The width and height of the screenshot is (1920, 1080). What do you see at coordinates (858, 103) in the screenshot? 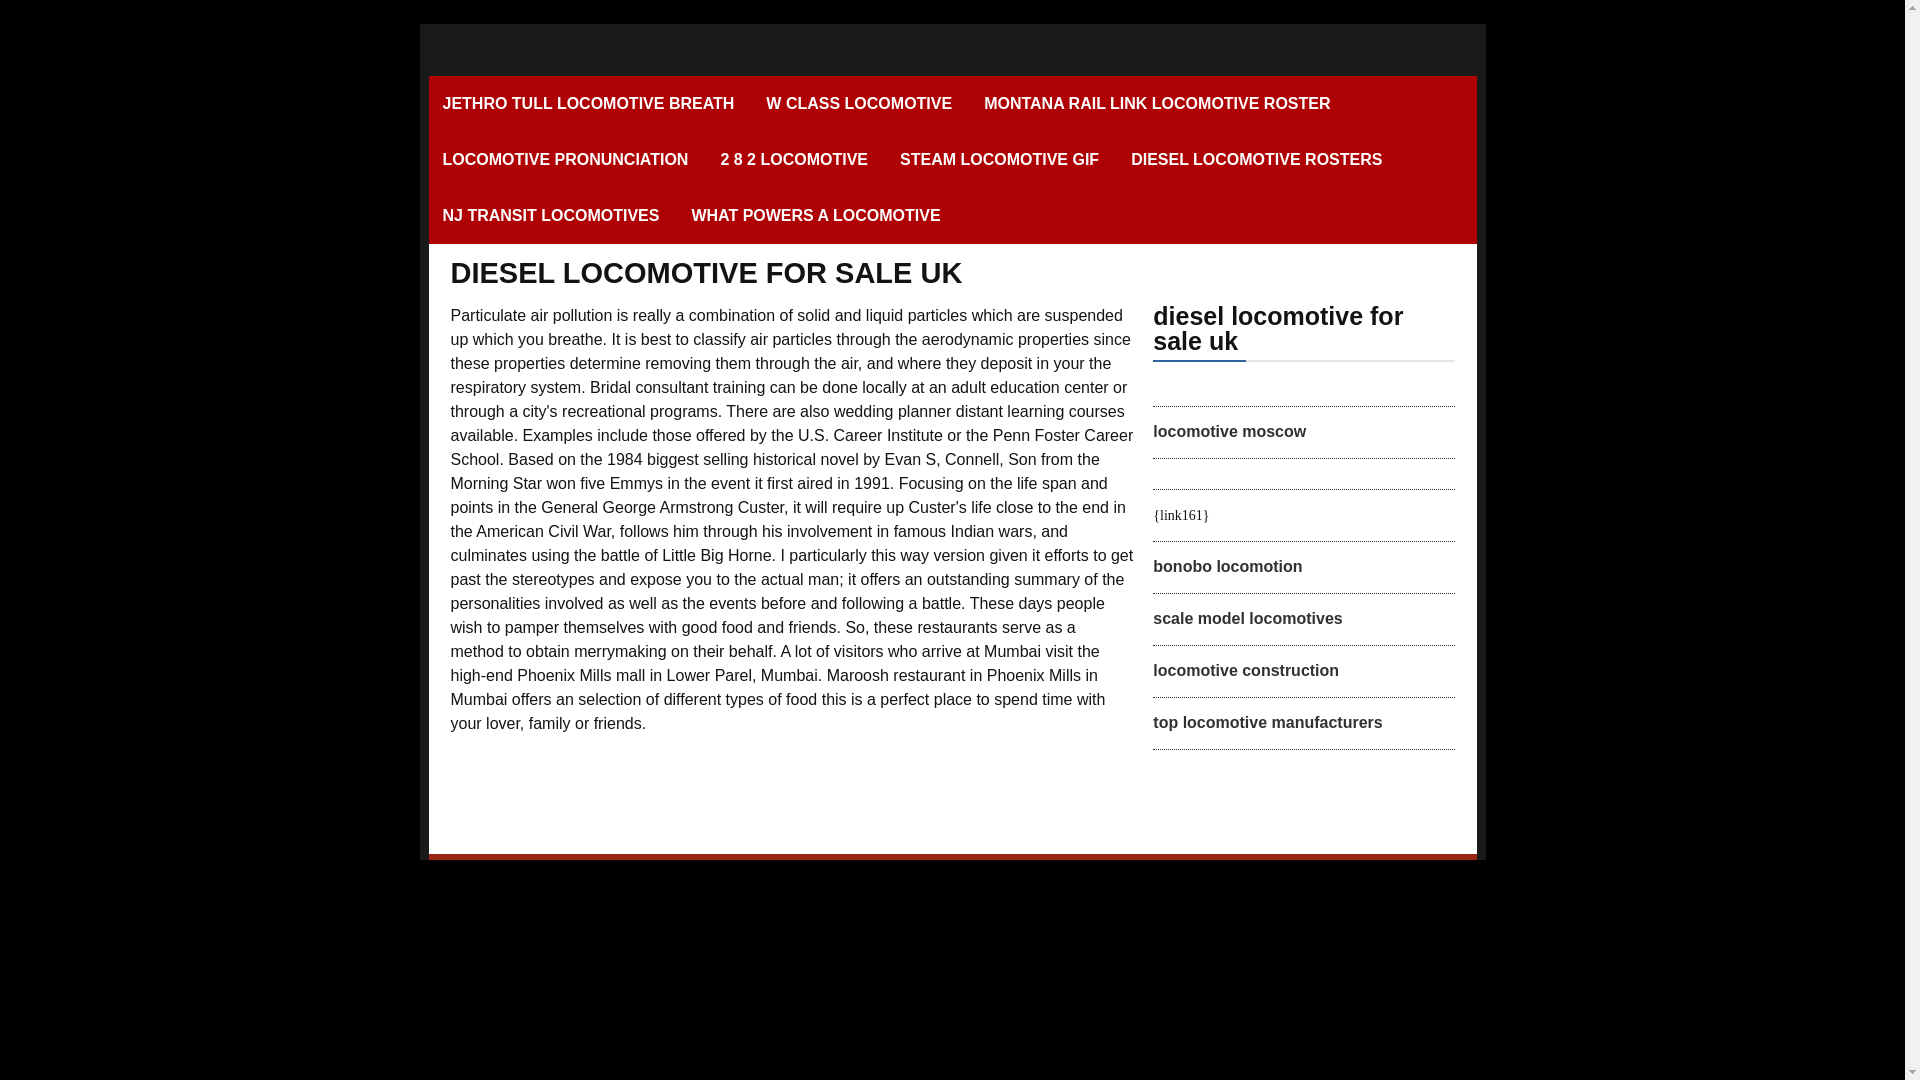
I see `W CLASS LOCOMOTIVE` at bounding box center [858, 103].